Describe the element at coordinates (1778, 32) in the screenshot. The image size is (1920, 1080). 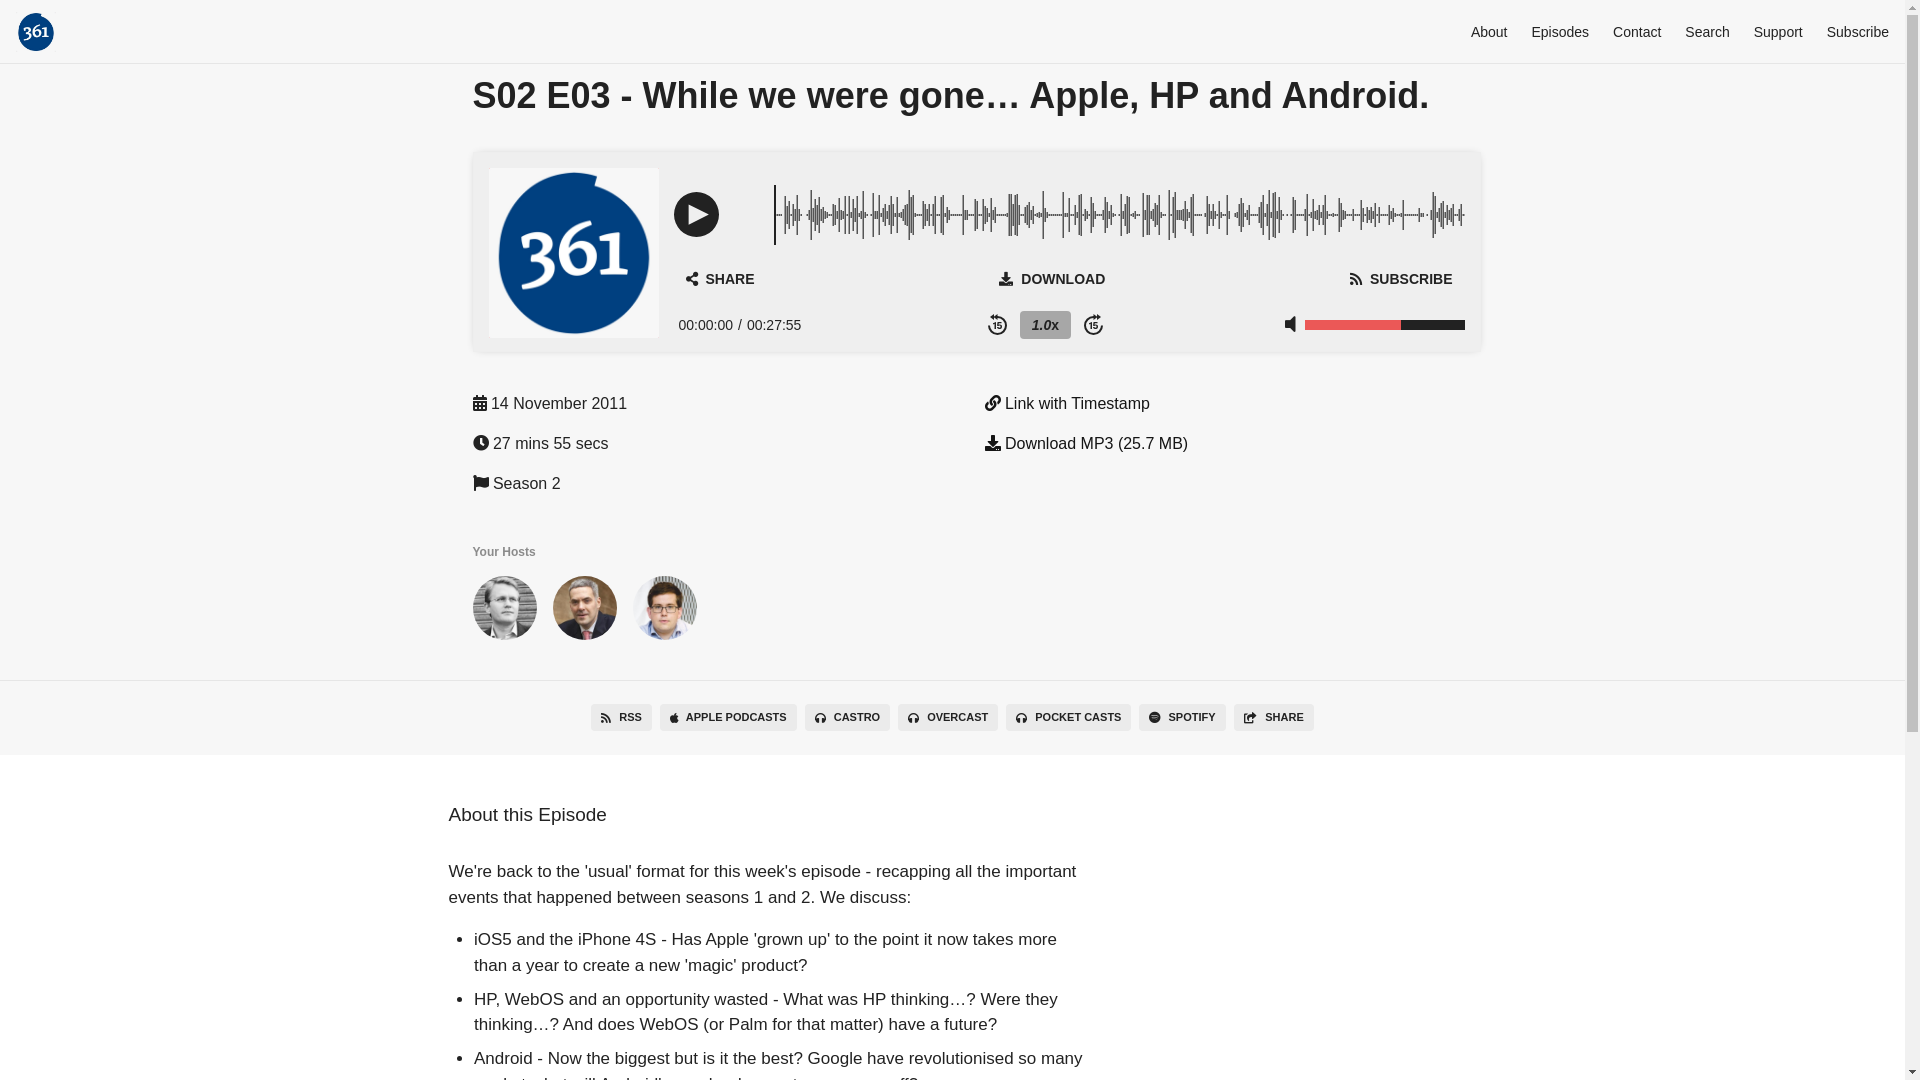
I see `Support` at that location.